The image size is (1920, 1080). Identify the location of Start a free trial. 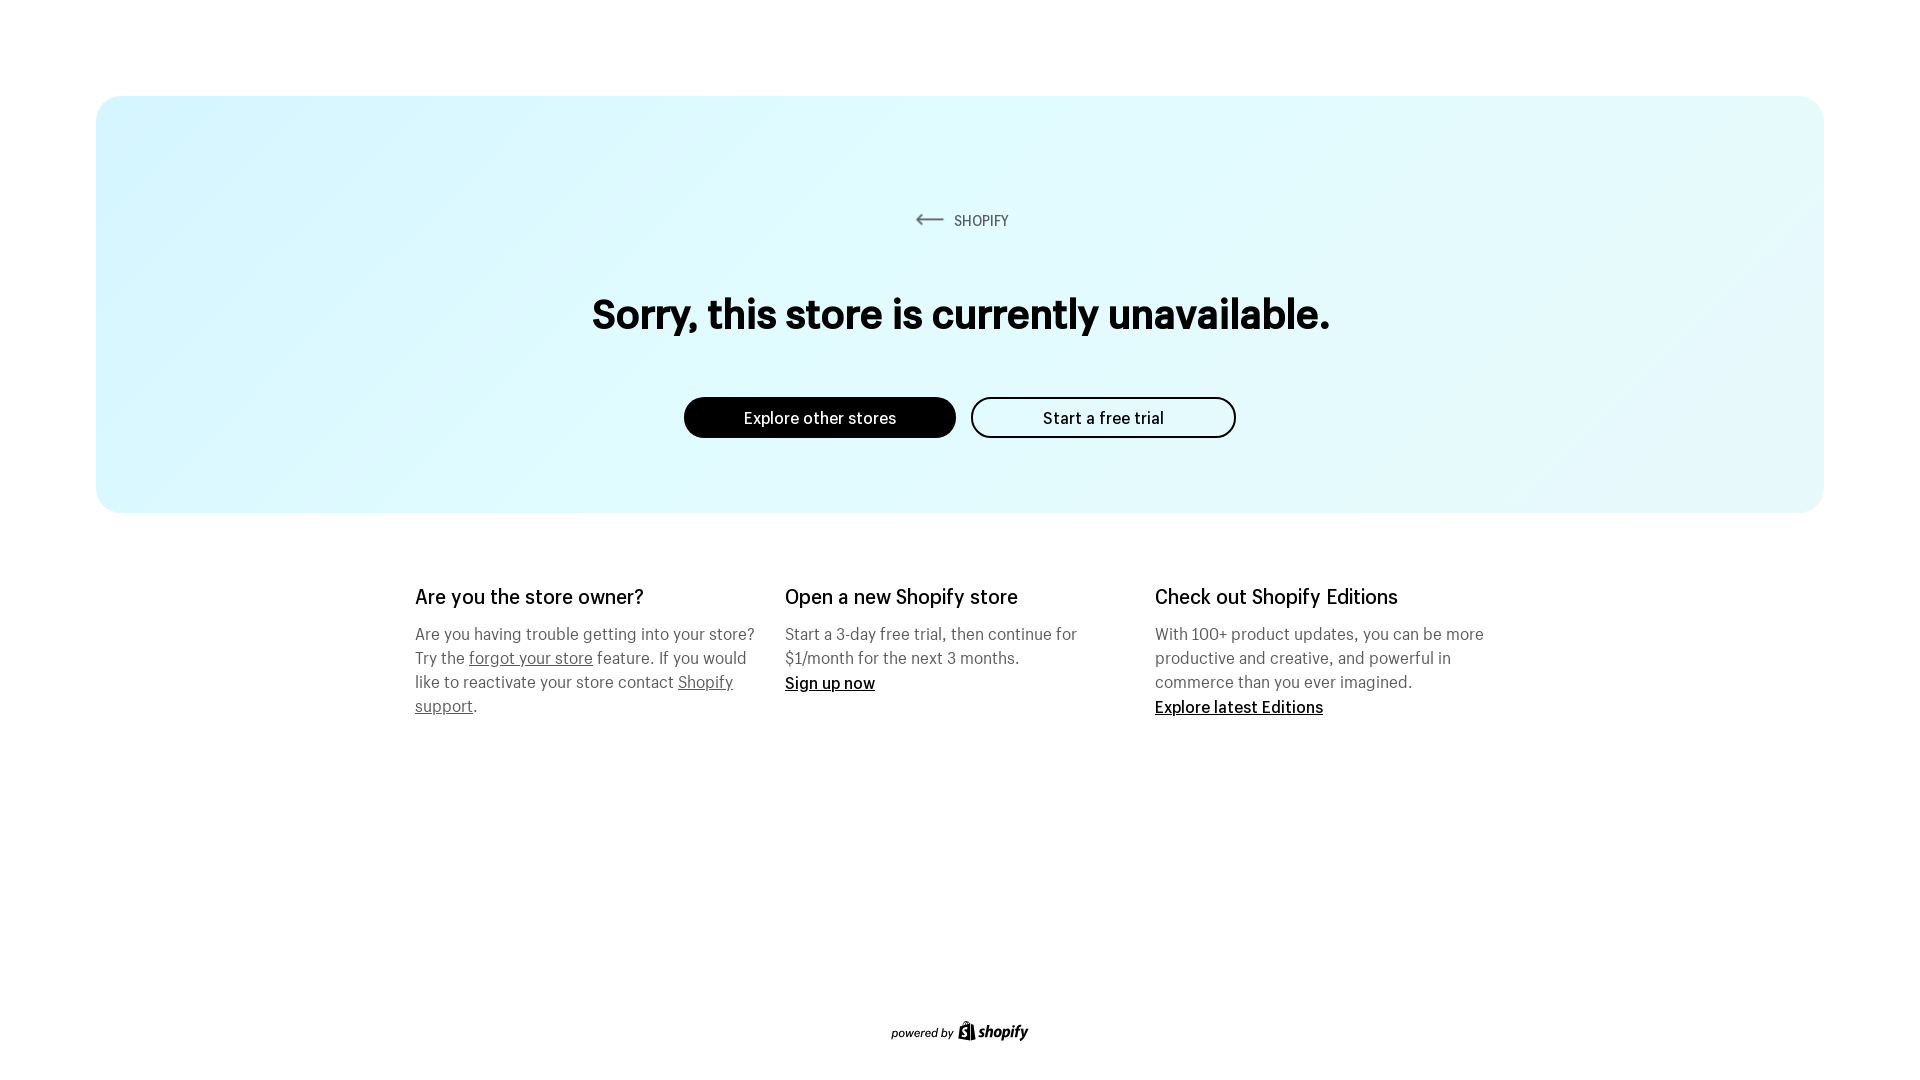
(1104, 418).